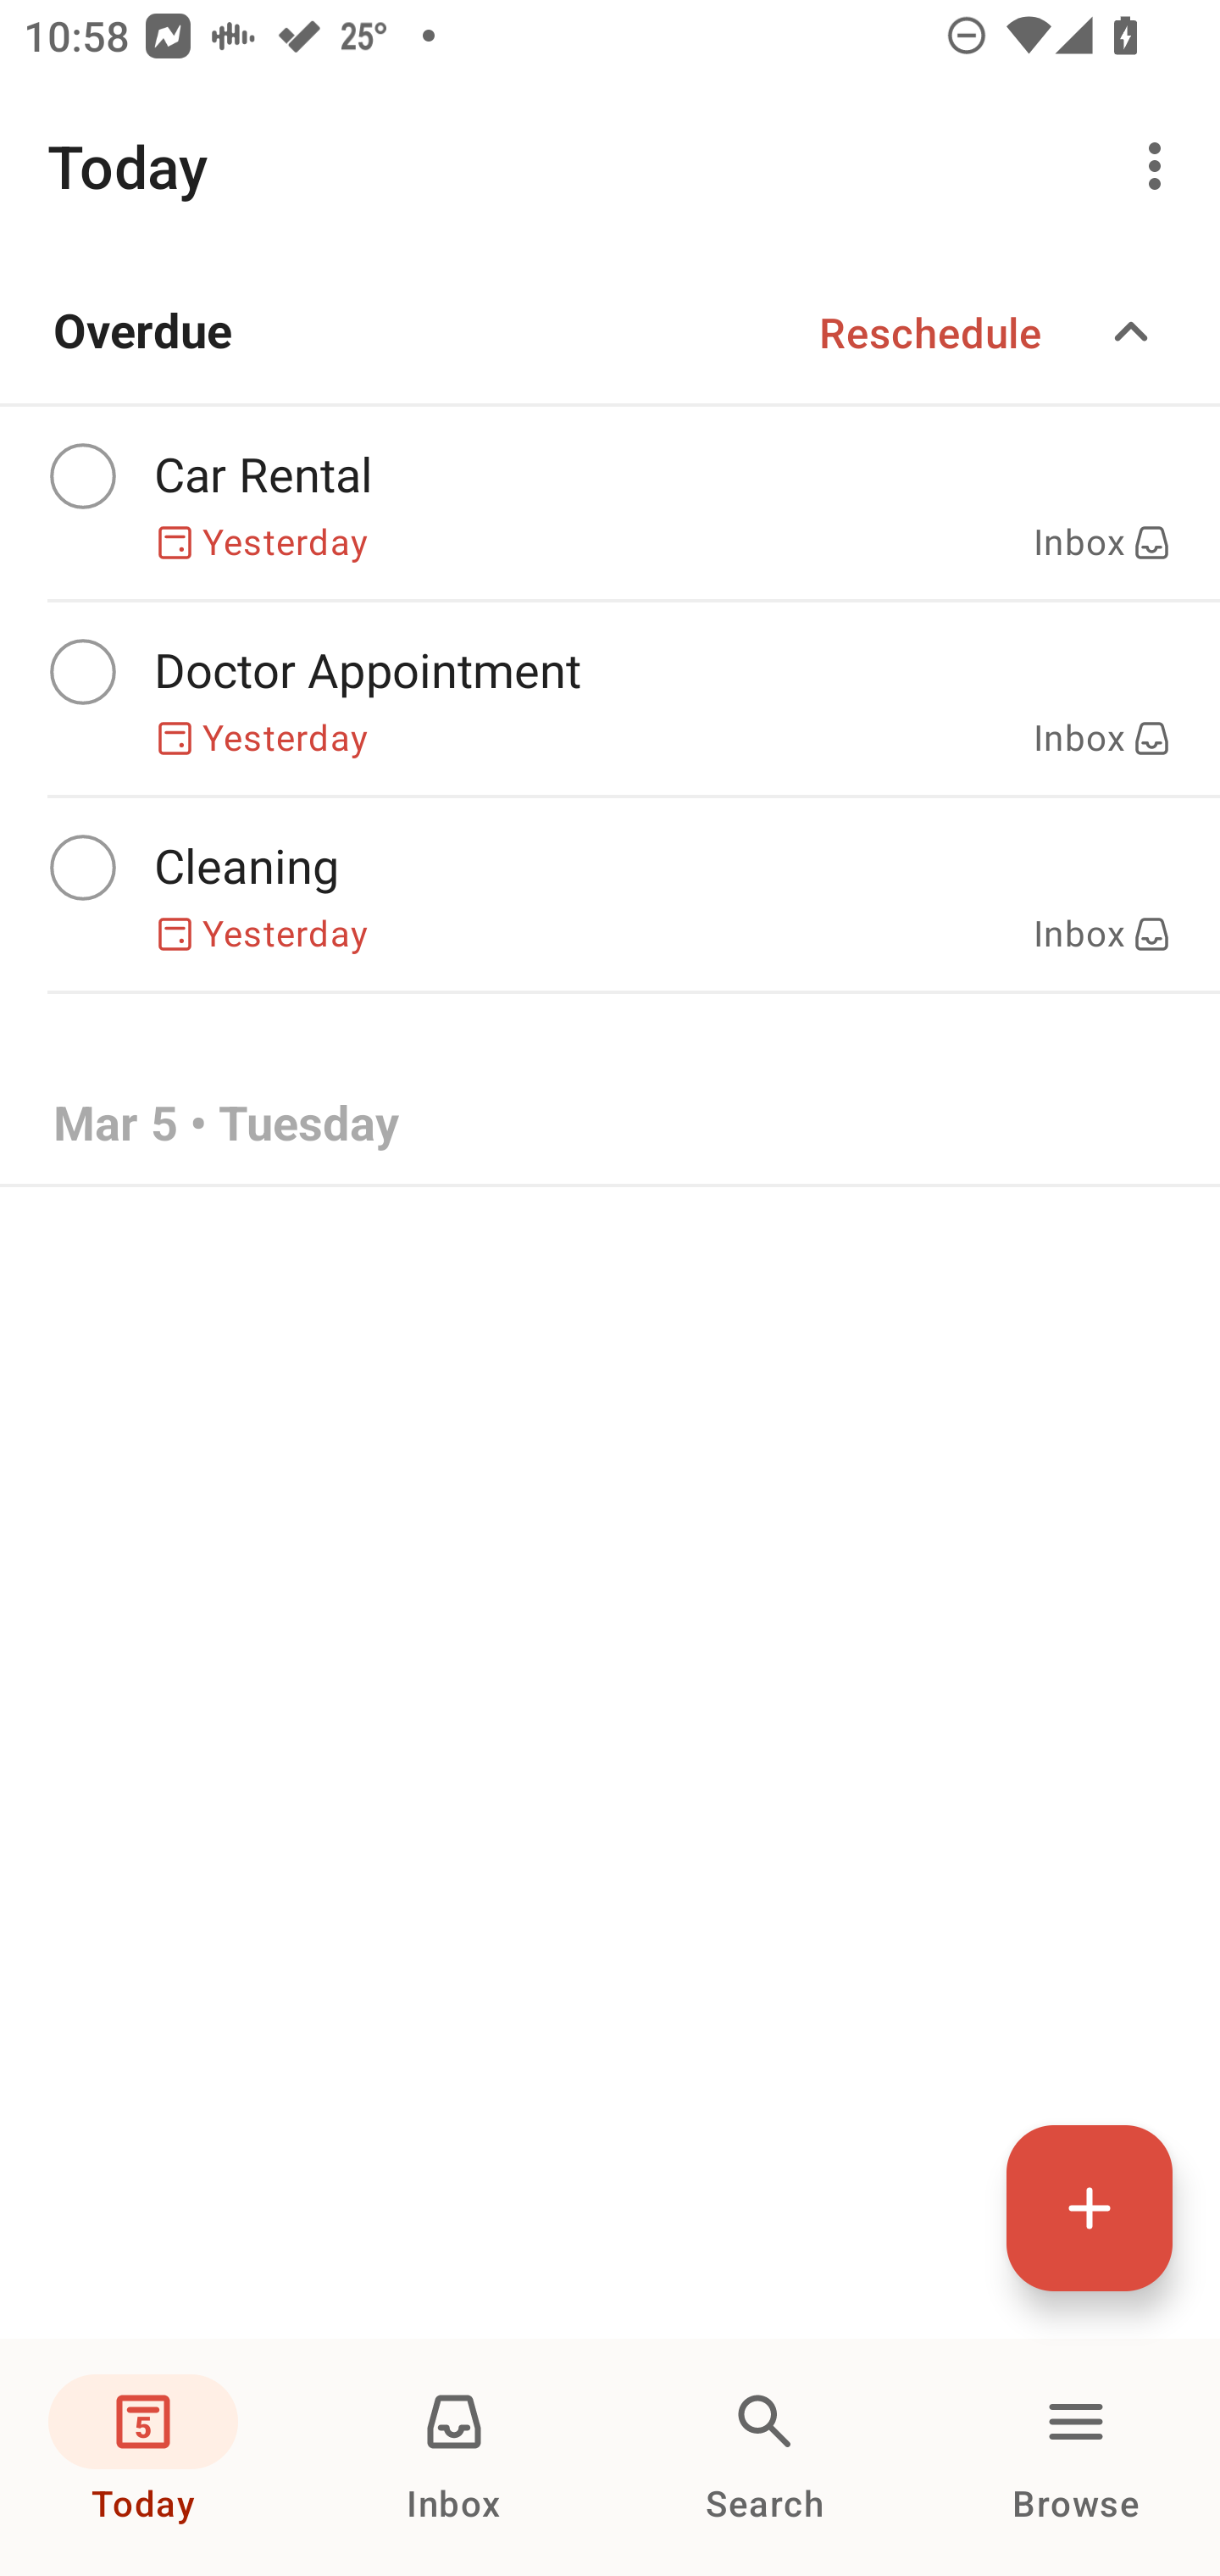 This screenshot has height=2576, width=1220. I want to click on Overdue Reschedule Expand/collapse, so click(610, 332).